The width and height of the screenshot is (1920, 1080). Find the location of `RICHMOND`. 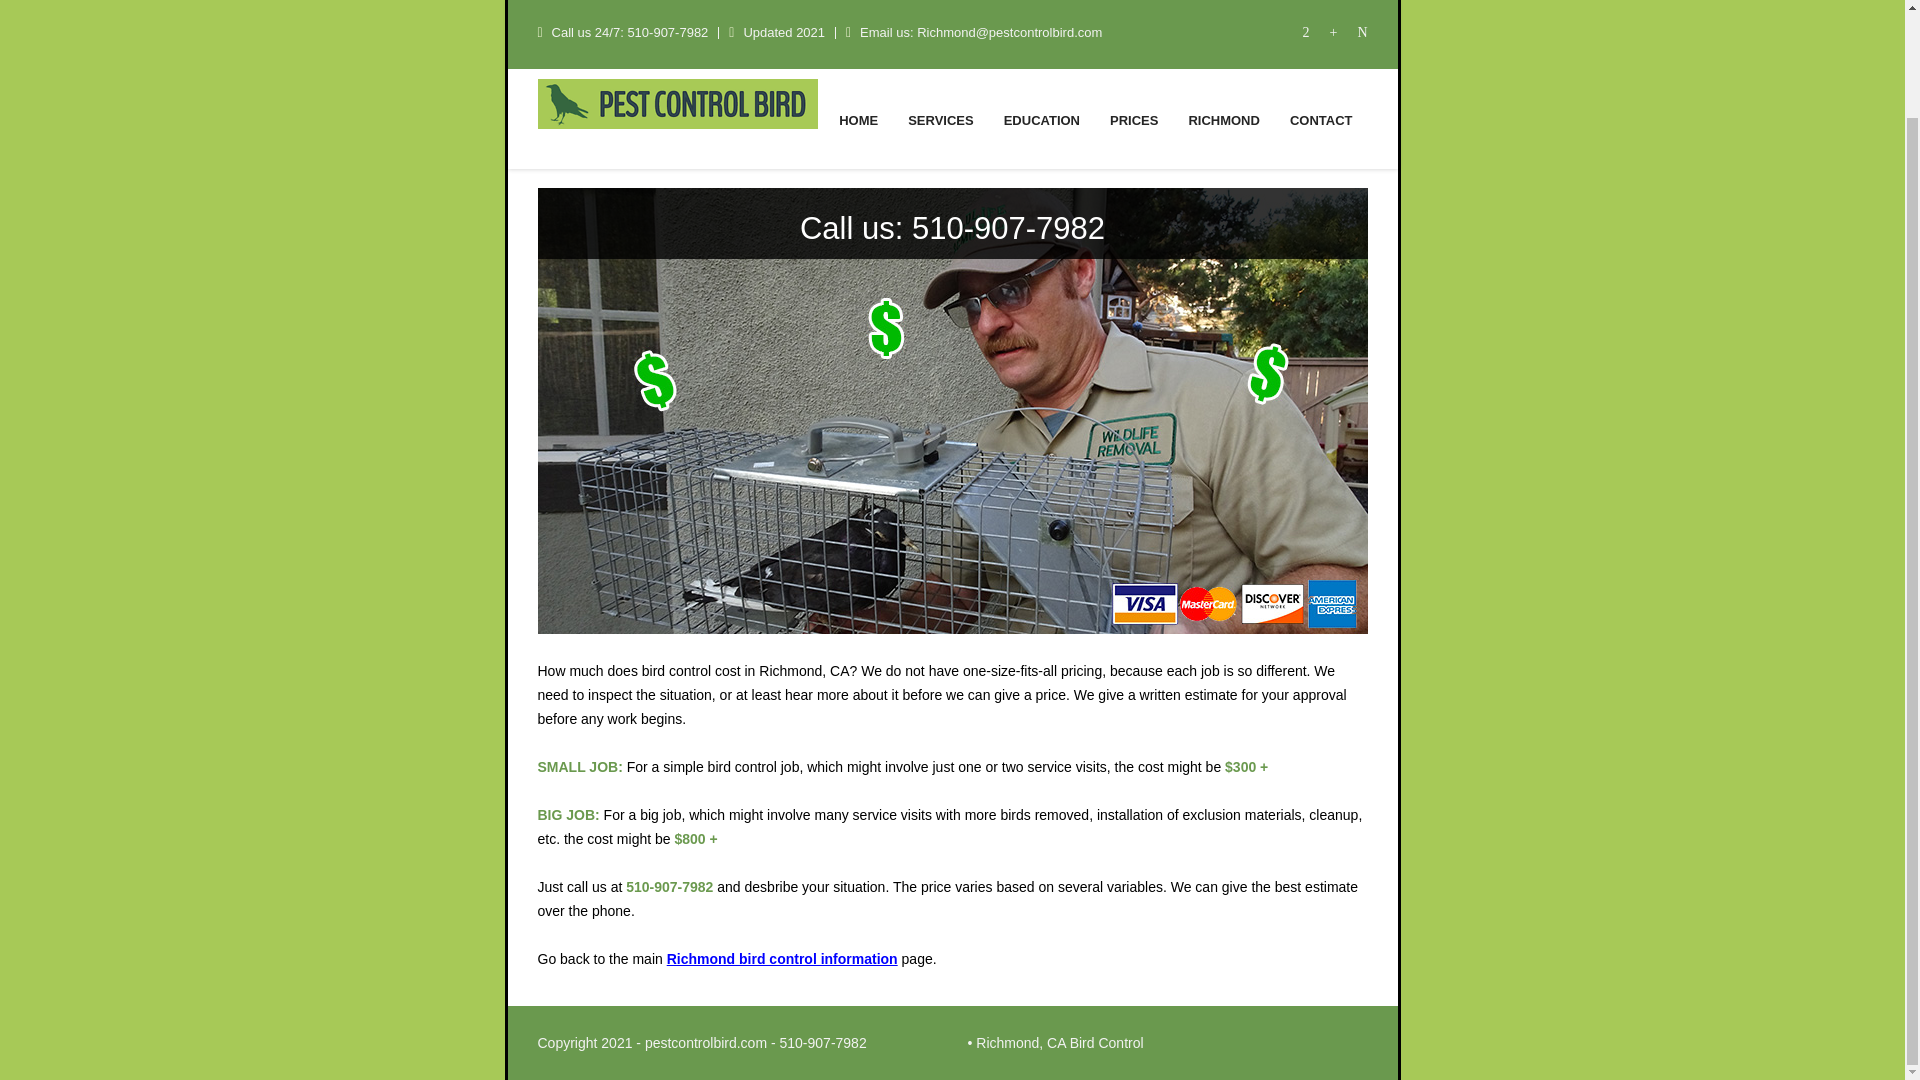

RICHMOND is located at coordinates (1224, 26).